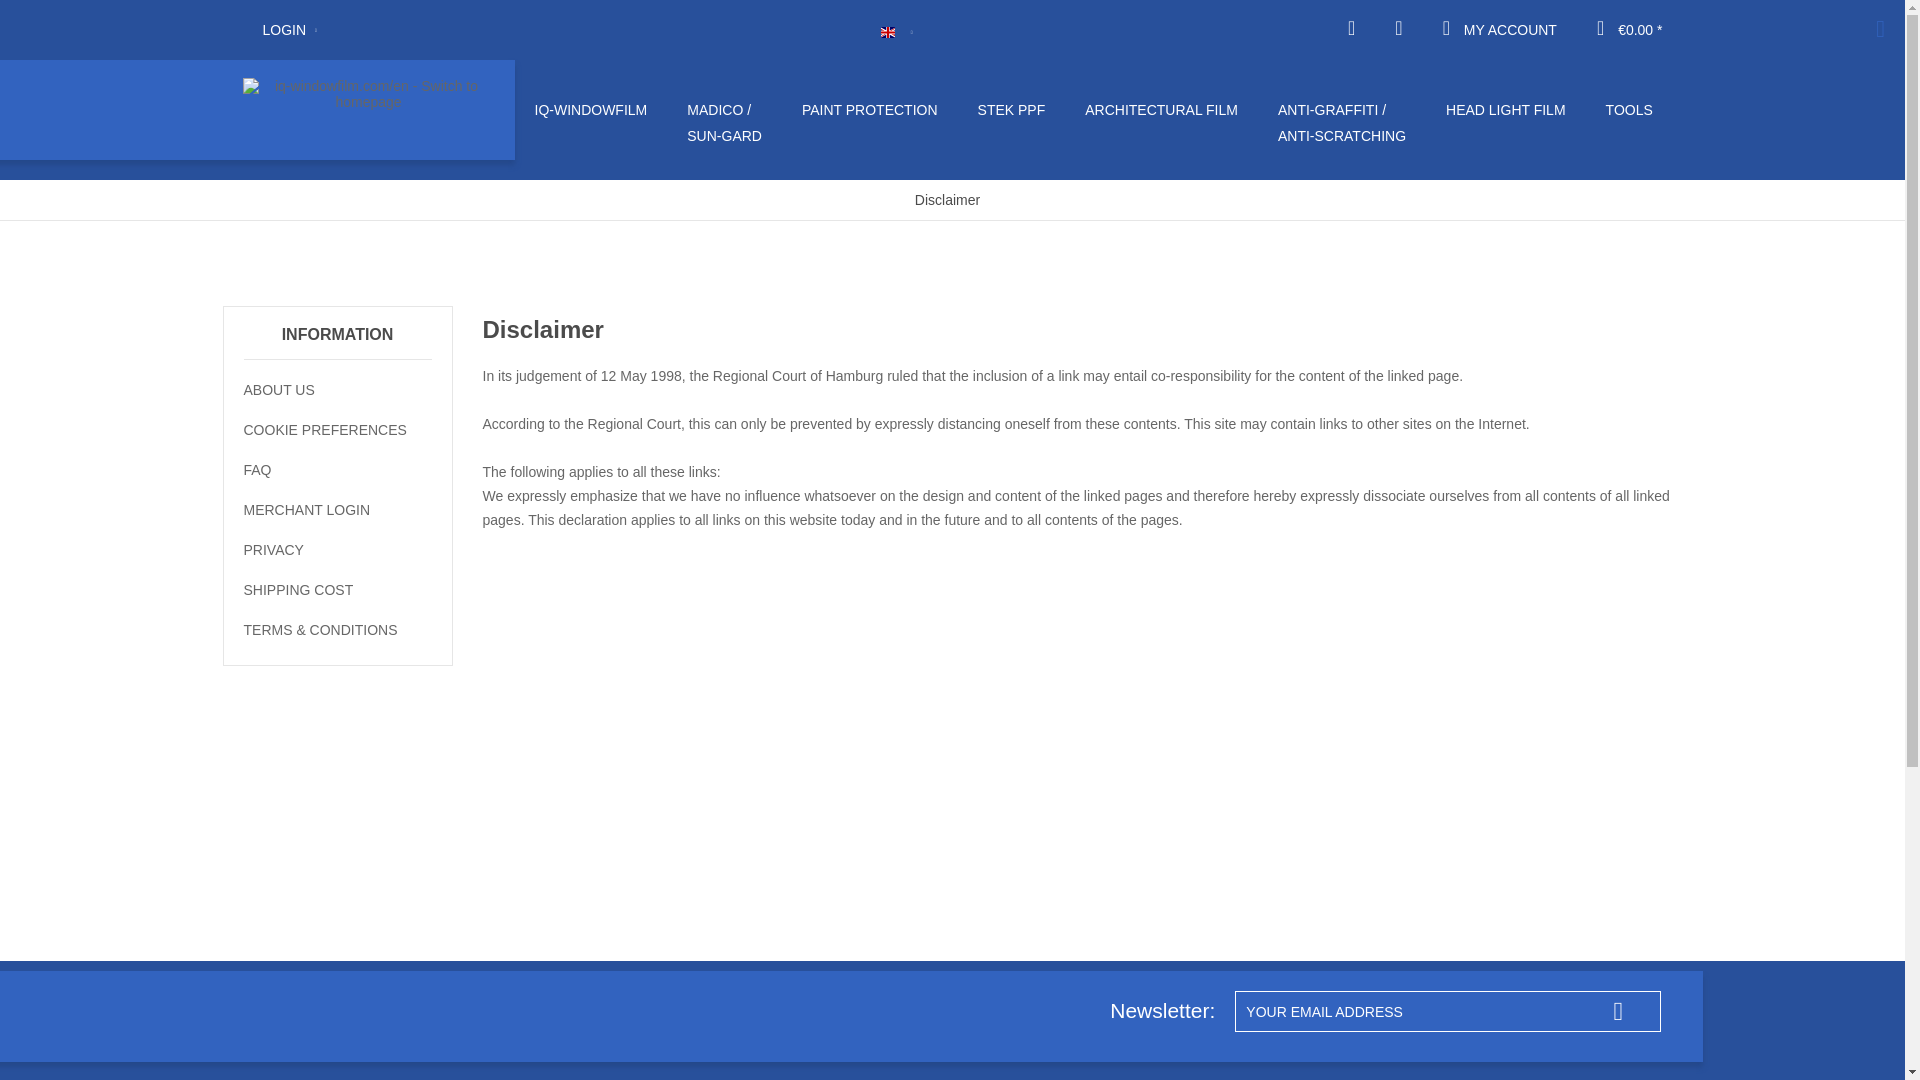  I want to click on IQ-WINDOWFILM, so click(590, 110).